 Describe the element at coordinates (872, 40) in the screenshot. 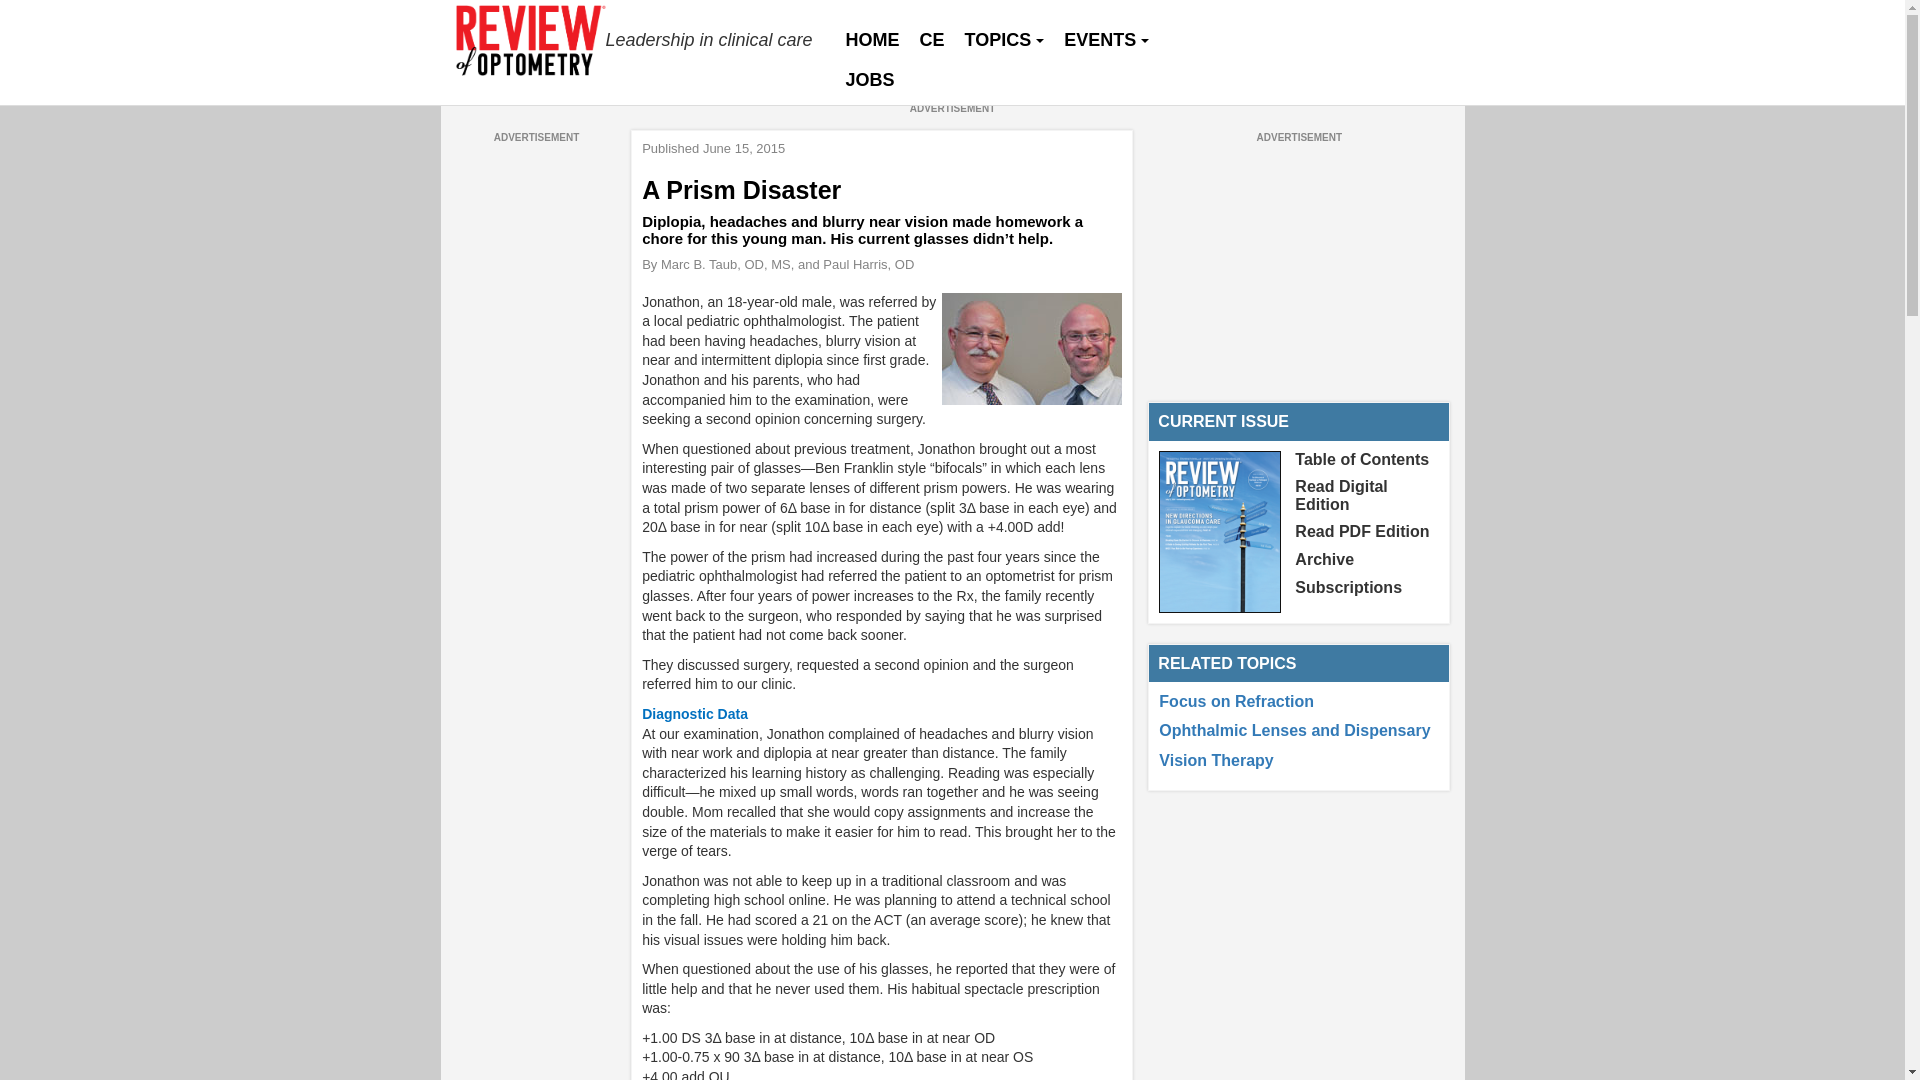

I see `HOME` at that location.